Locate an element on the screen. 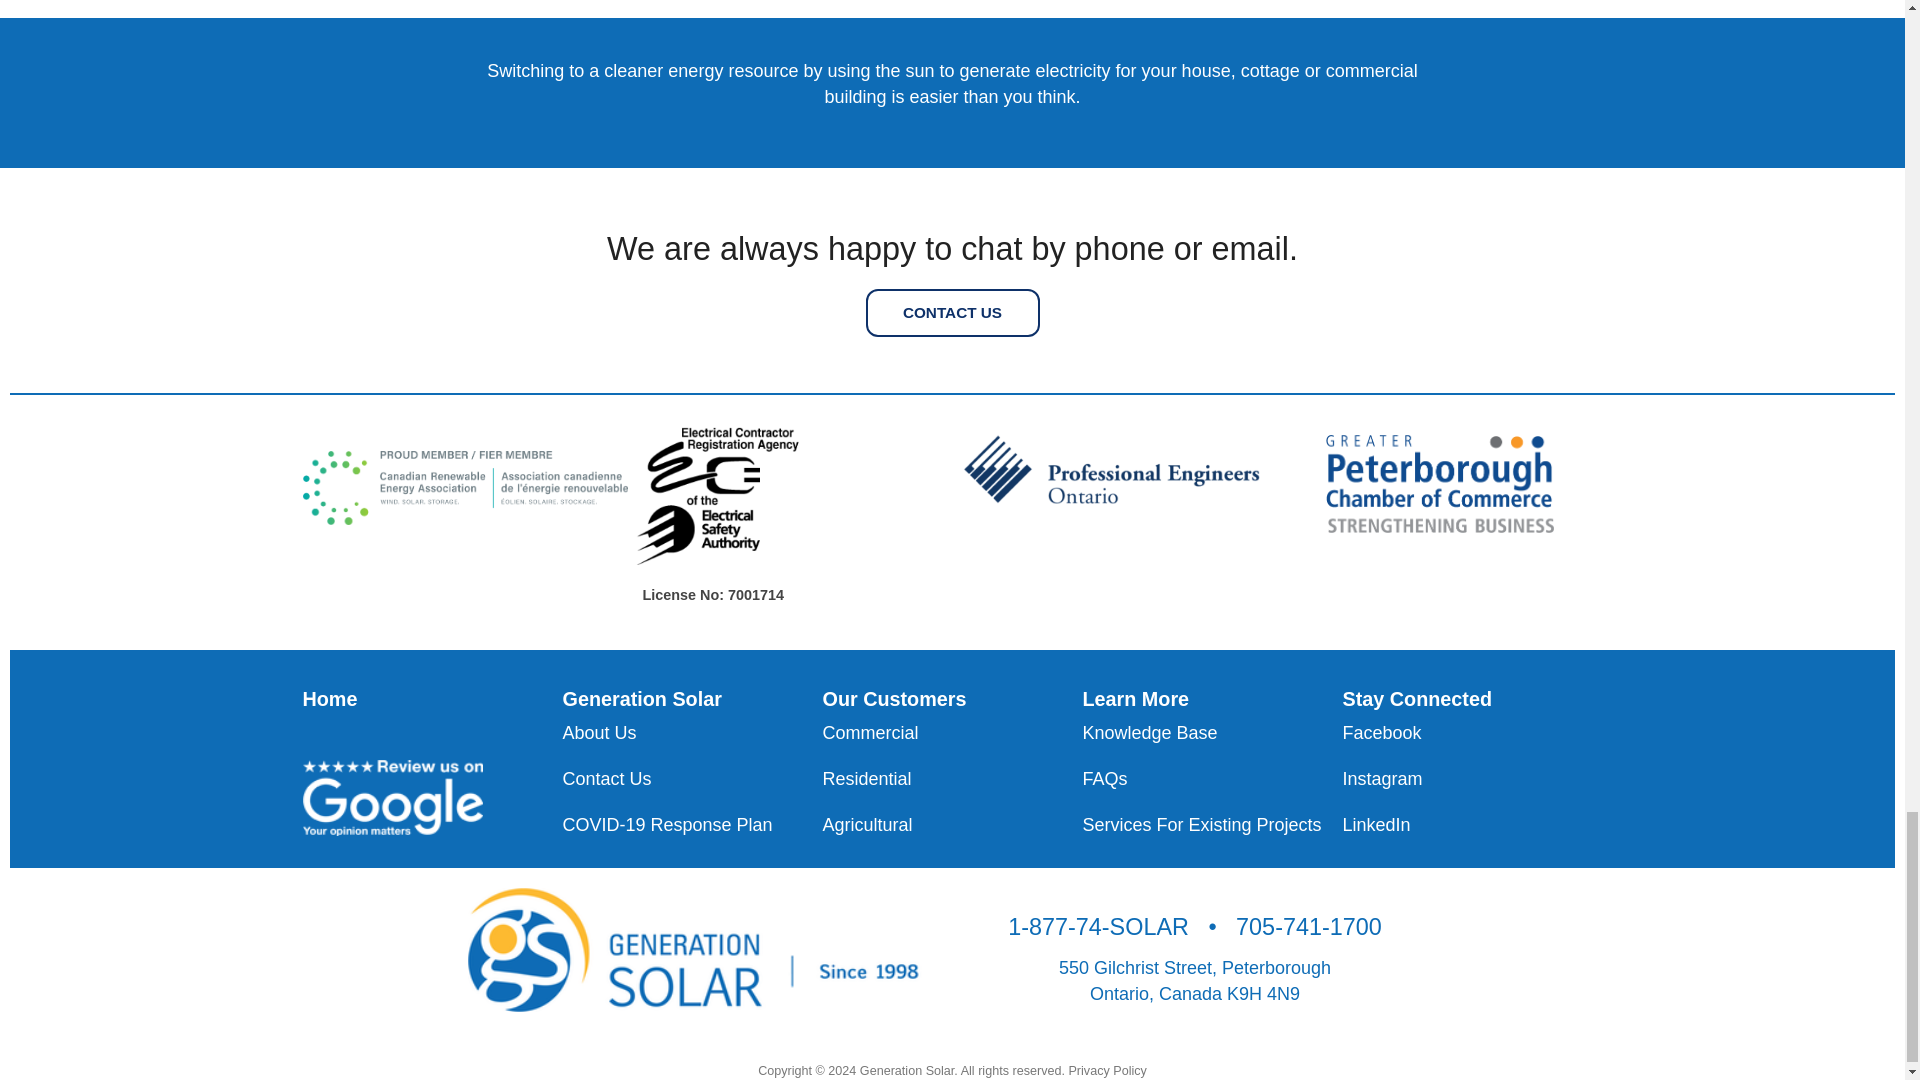  About Us is located at coordinates (692, 733).